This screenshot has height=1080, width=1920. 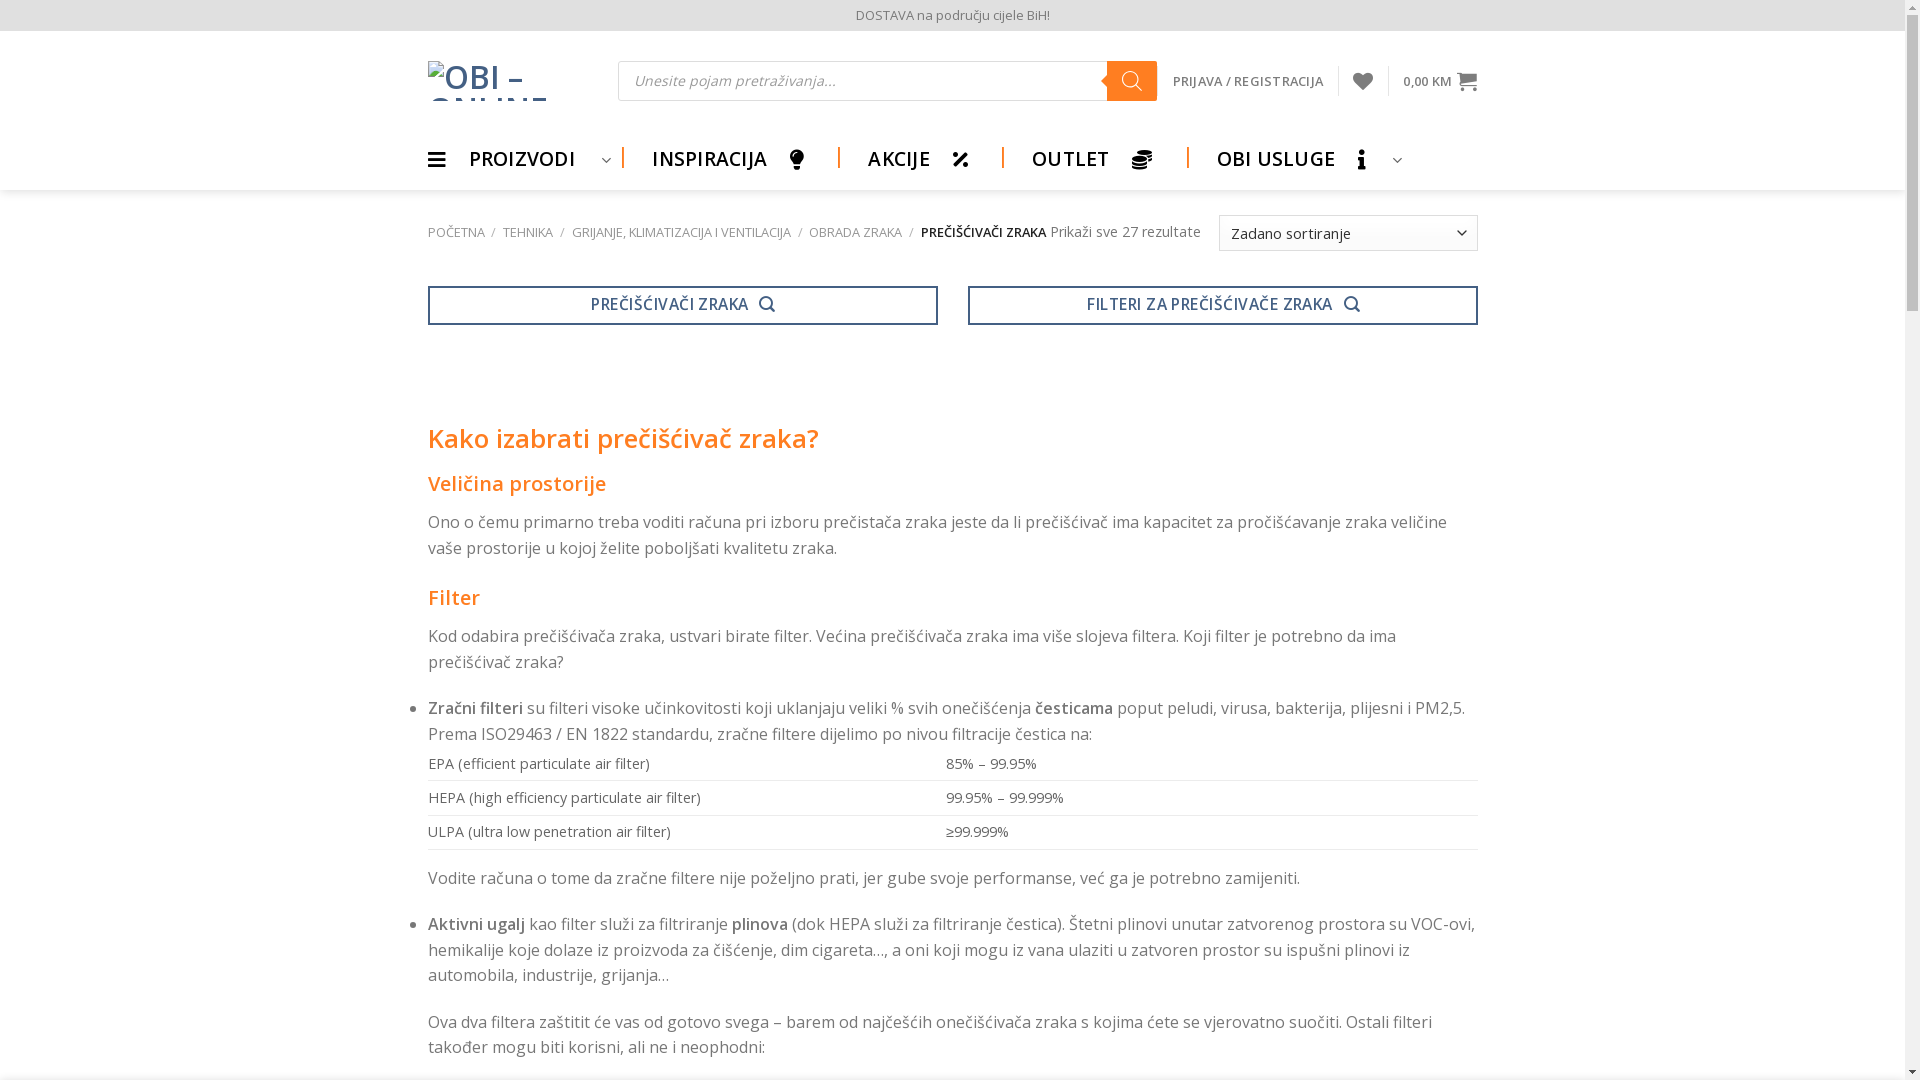 What do you see at coordinates (1184, 160) in the screenshot?
I see ` |` at bounding box center [1184, 160].